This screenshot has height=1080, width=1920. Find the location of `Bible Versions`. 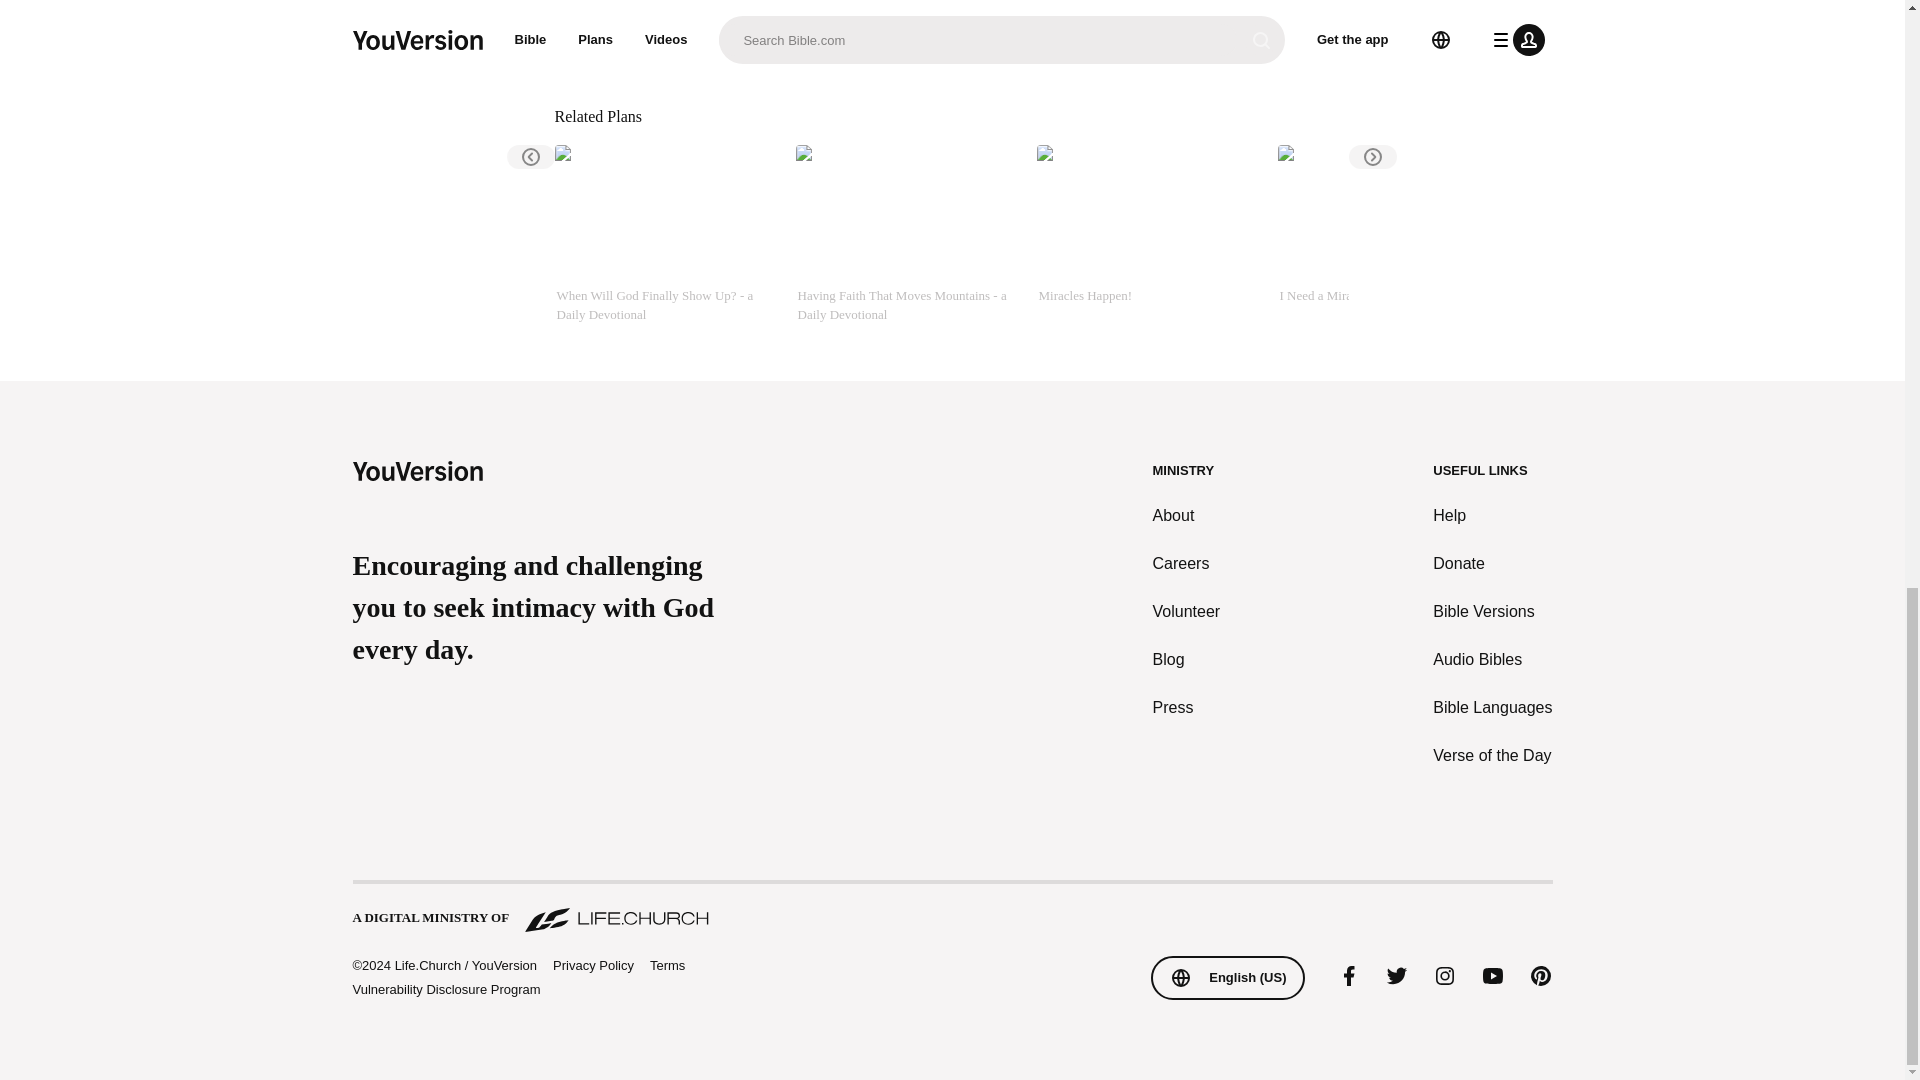

Bible Versions is located at coordinates (1492, 612).